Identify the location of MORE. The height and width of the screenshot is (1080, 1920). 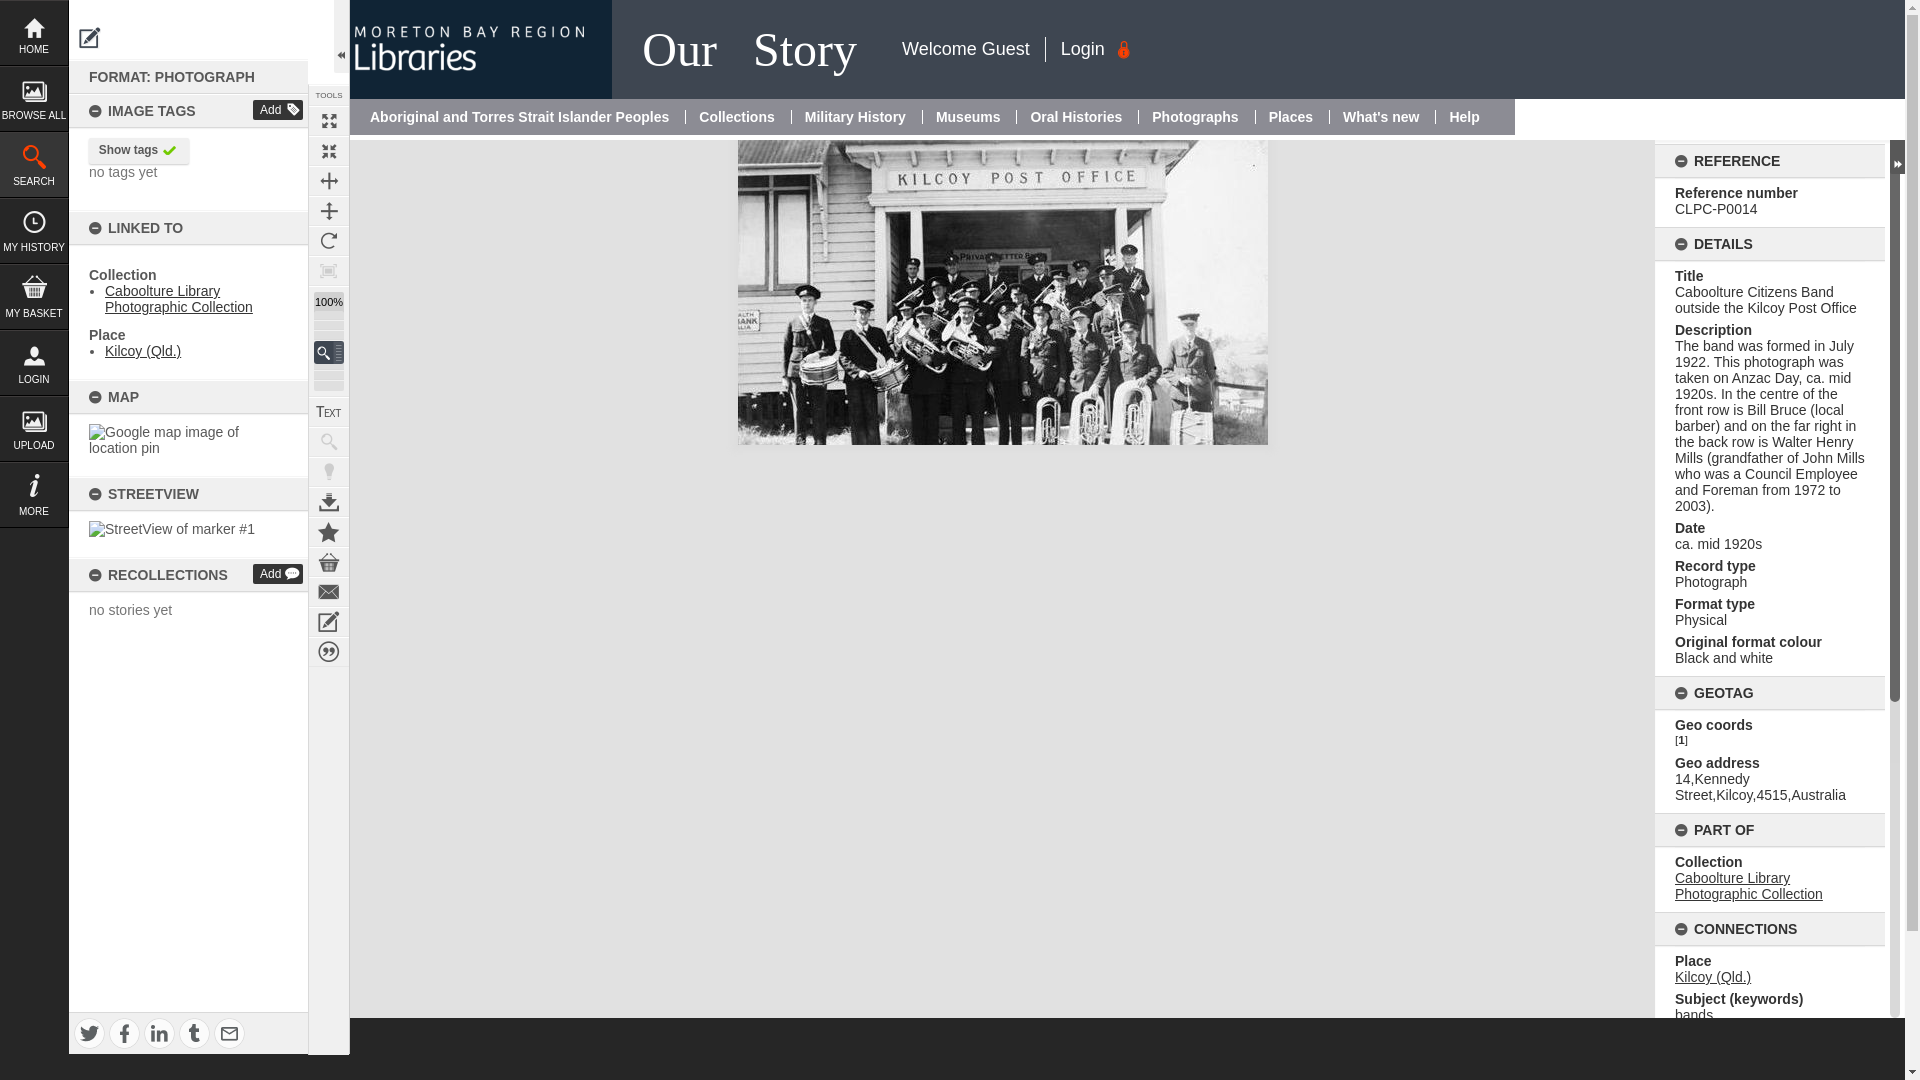
(34, 495).